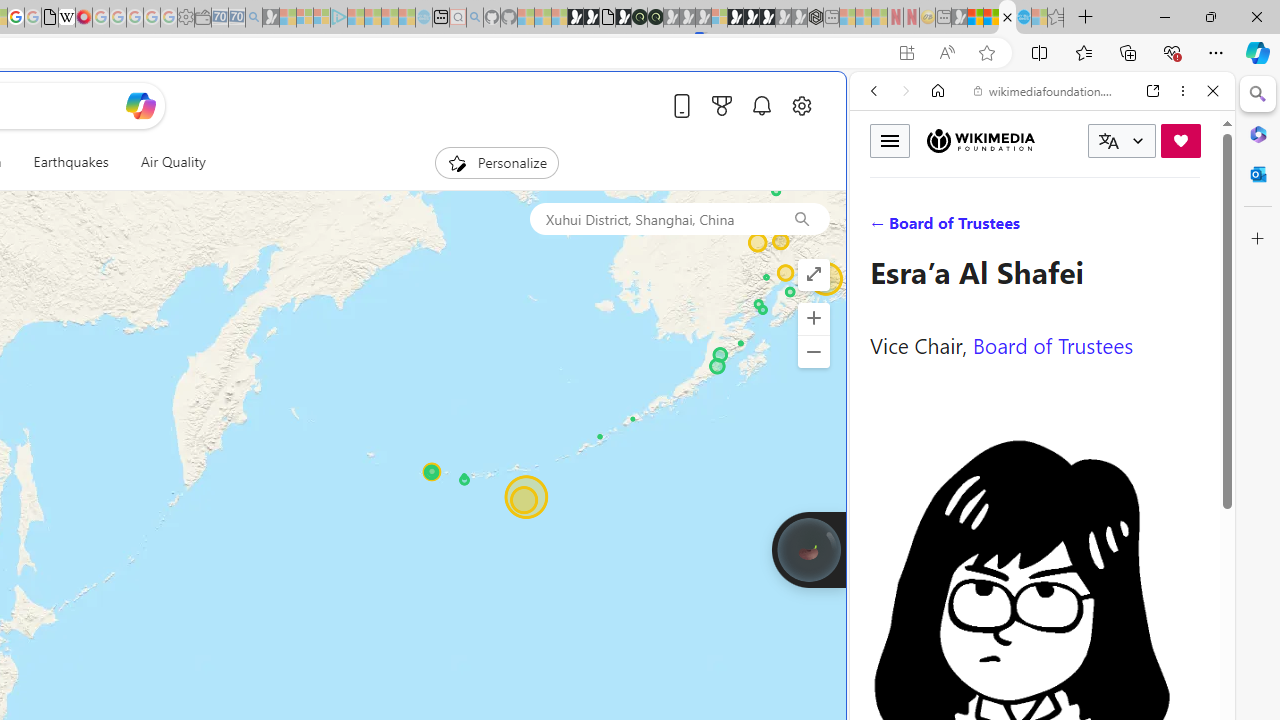 The height and width of the screenshot is (720, 1280). What do you see at coordinates (254, 18) in the screenshot?
I see `Bing Real Estate - Home sales and rental listings - Sleeping` at bounding box center [254, 18].